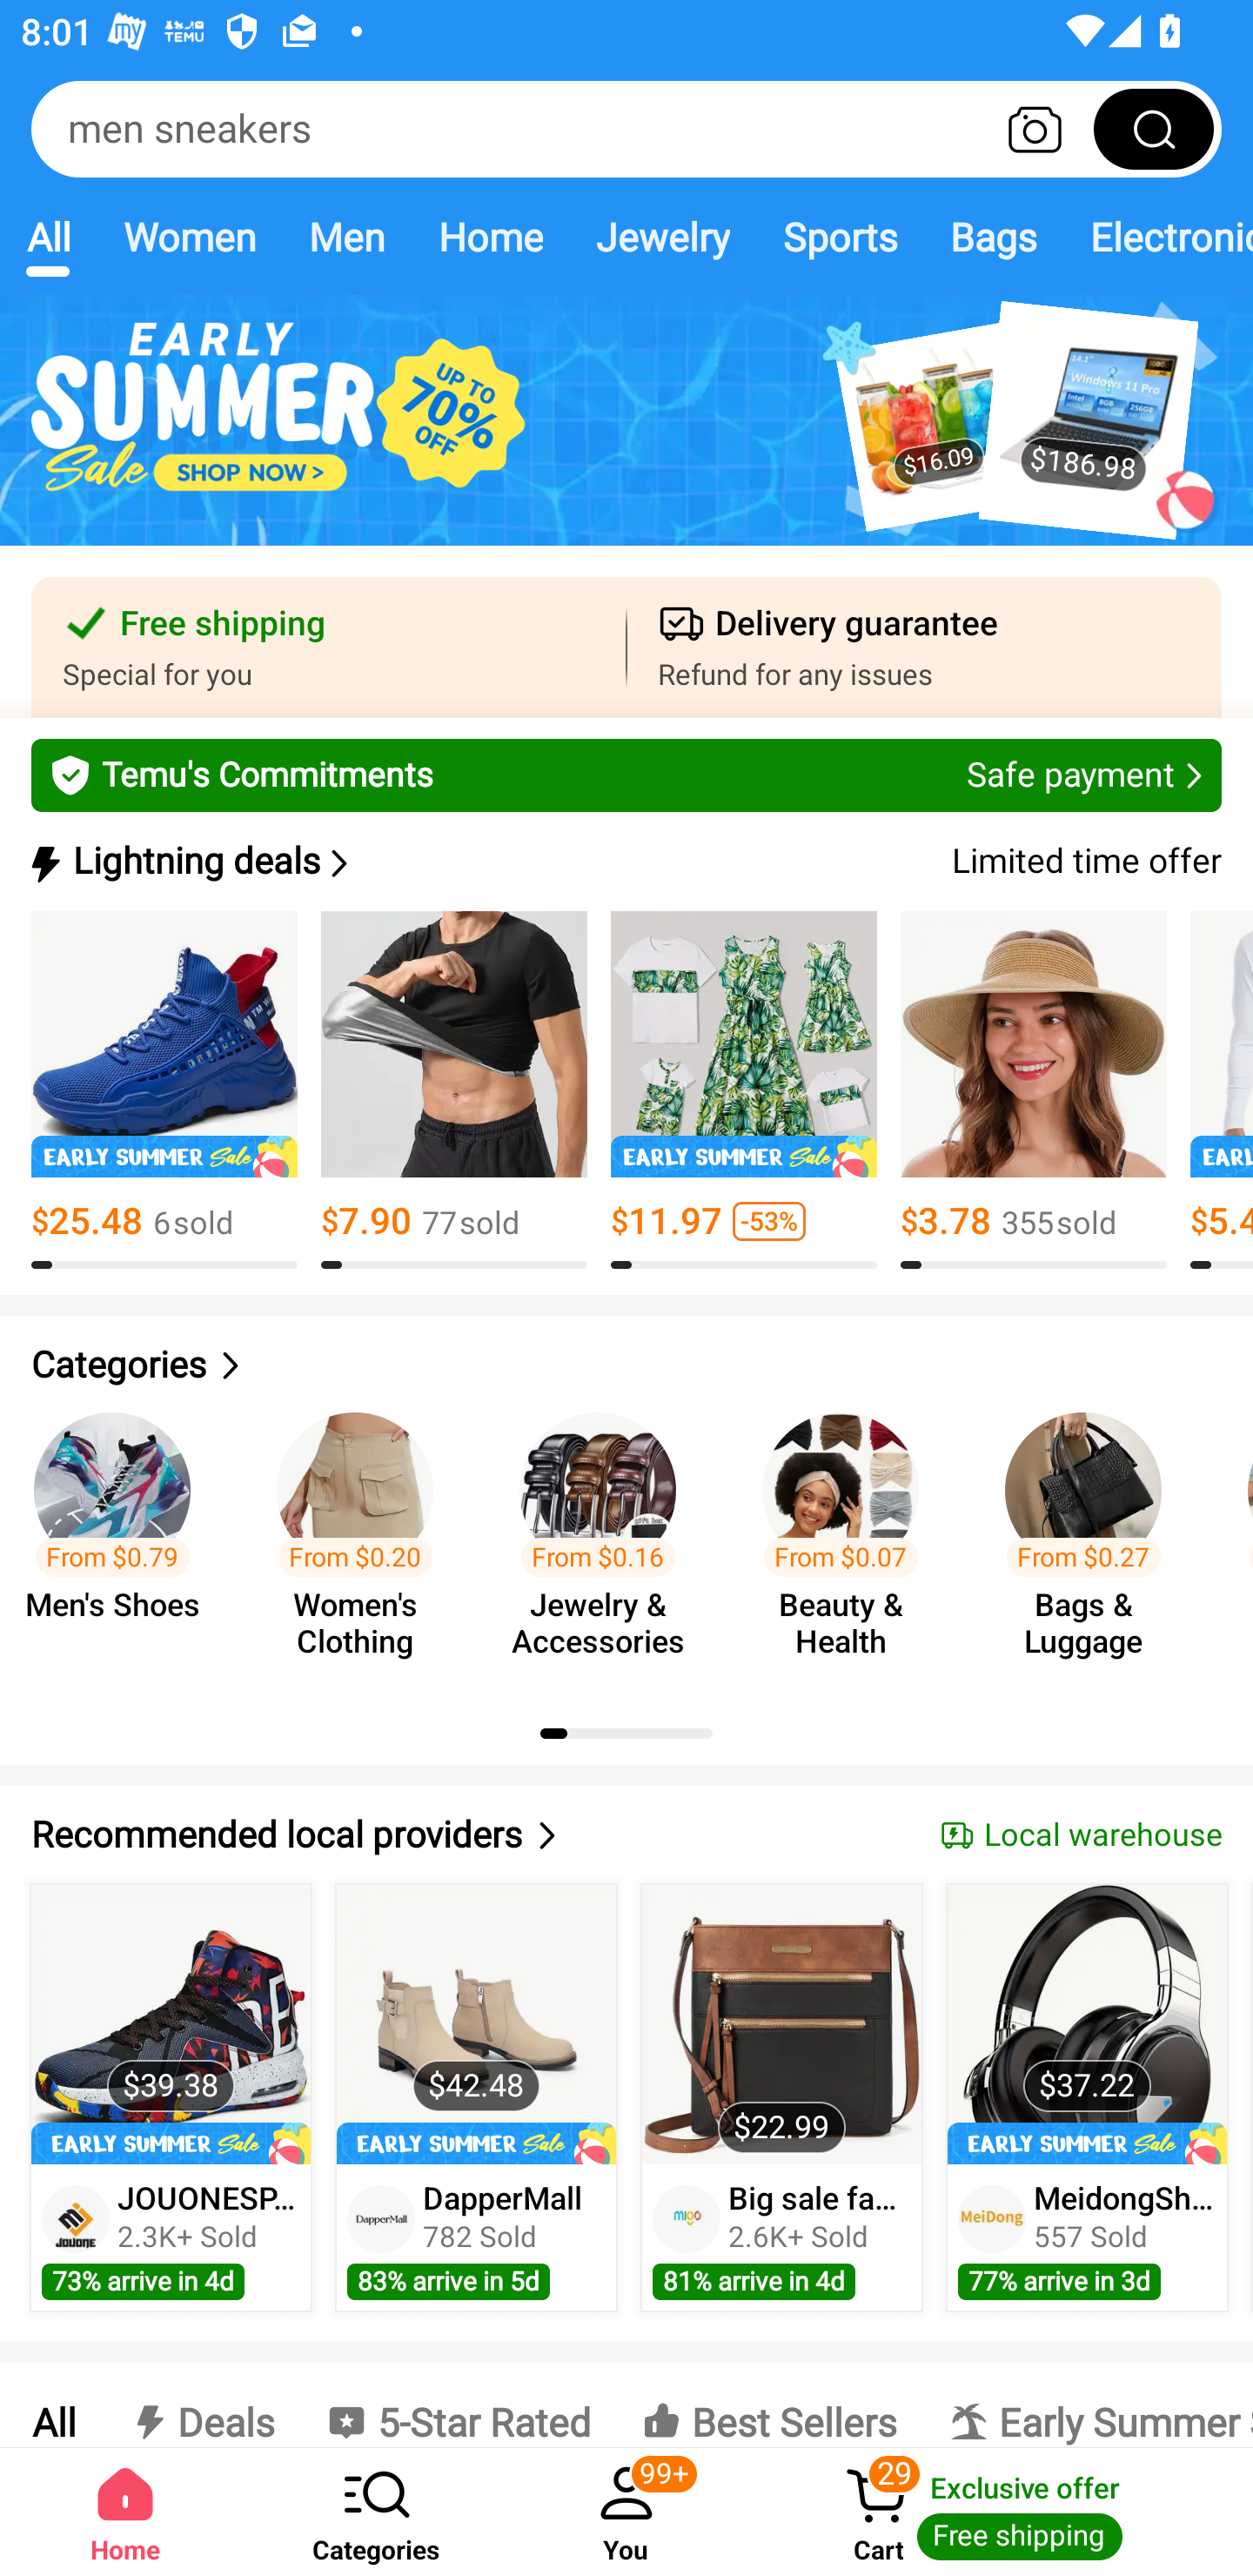 Image resolution: width=1253 pixels, height=2576 pixels. I want to click on Sports, so click(840, 237).